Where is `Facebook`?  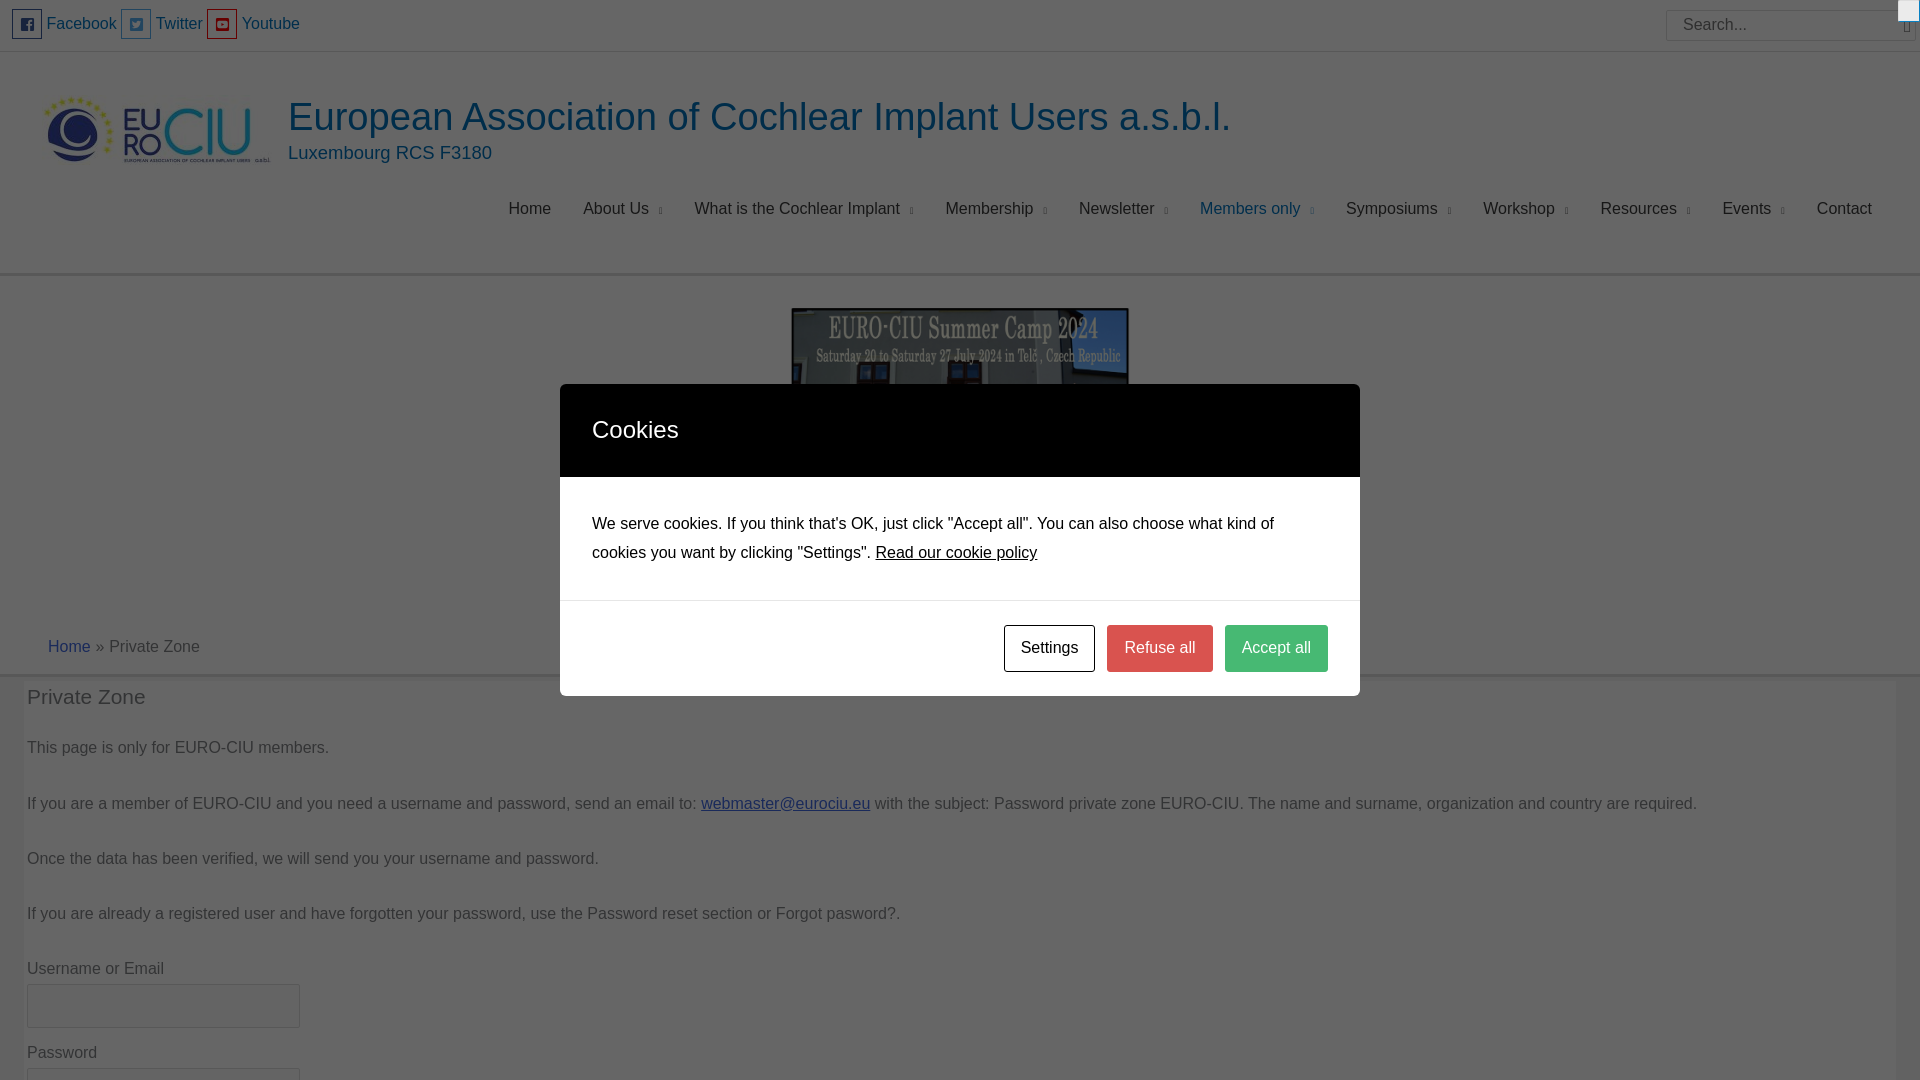 Facebook is located at coordinates (64, 24).